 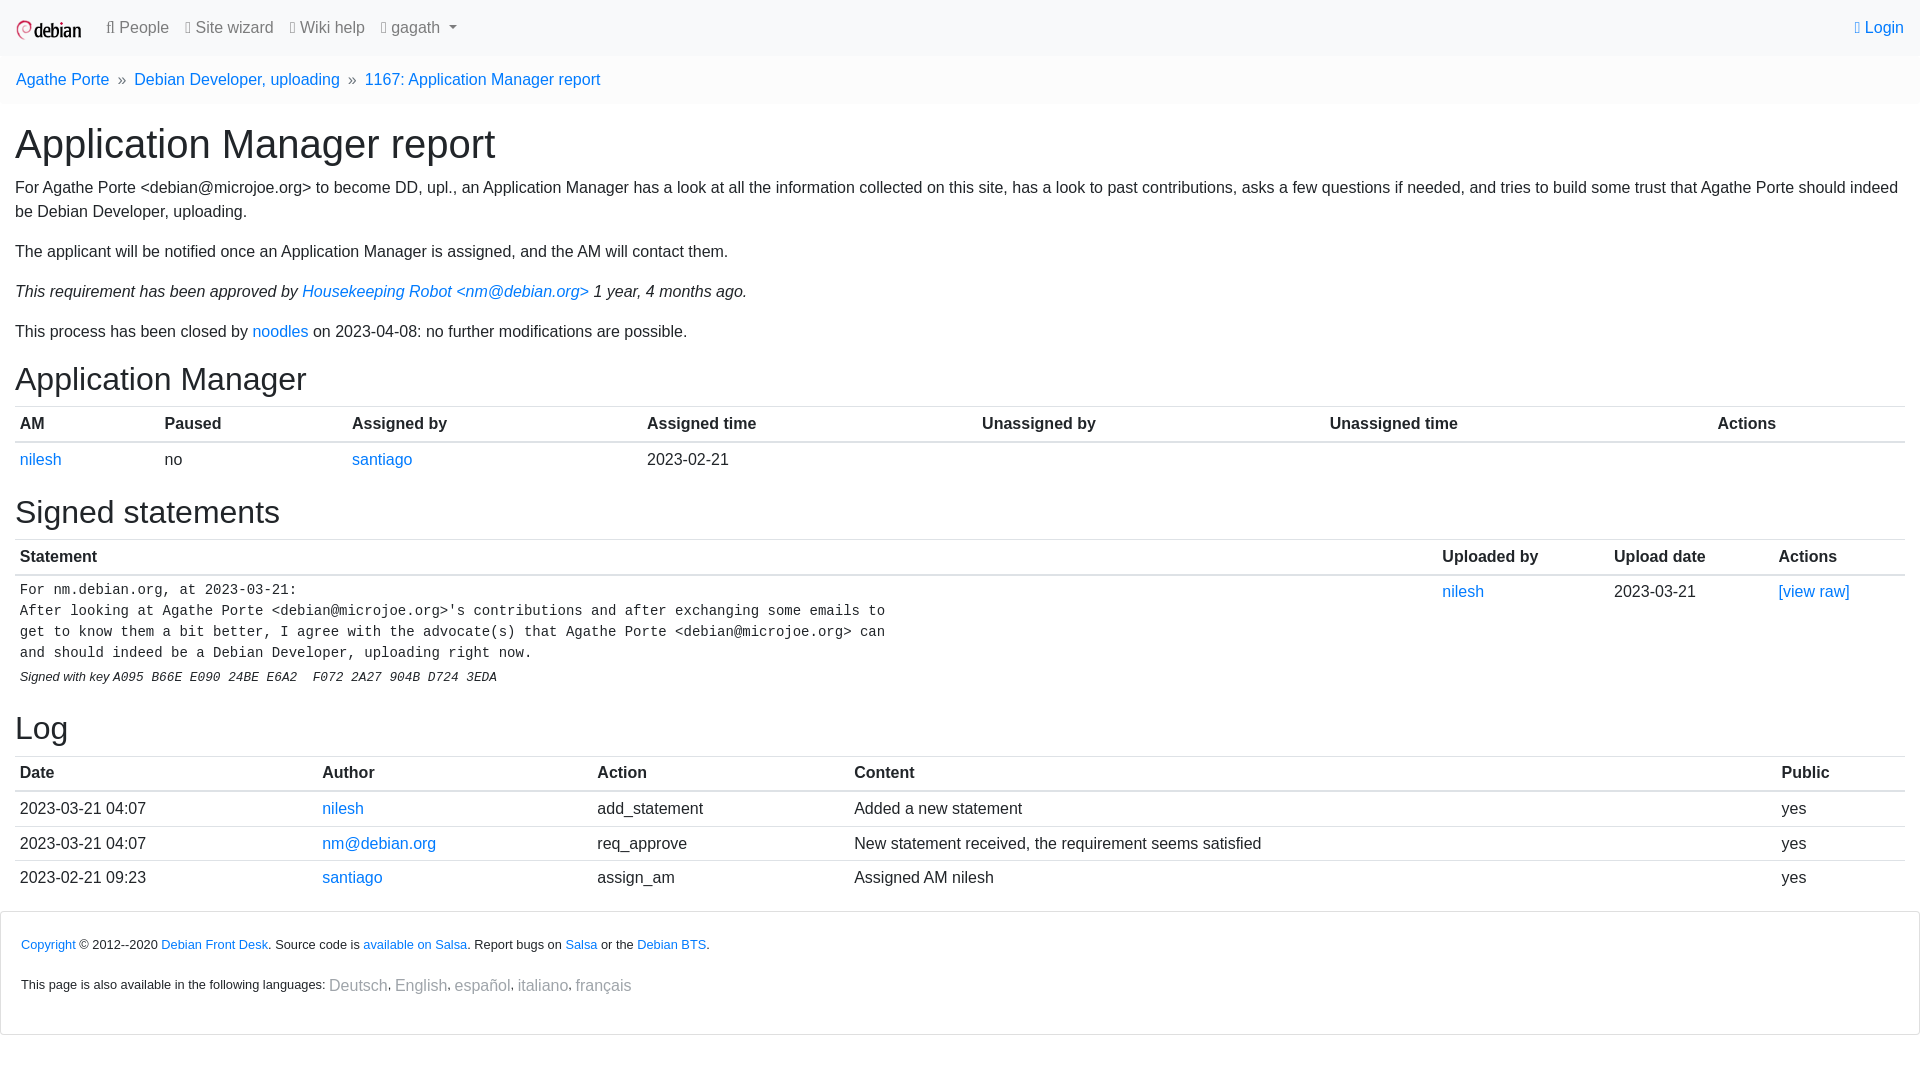 What do you see at coordinates (236, 80) in the screenshot?
I see `Debian Developer, uploading` at bounding box center [236, 80].